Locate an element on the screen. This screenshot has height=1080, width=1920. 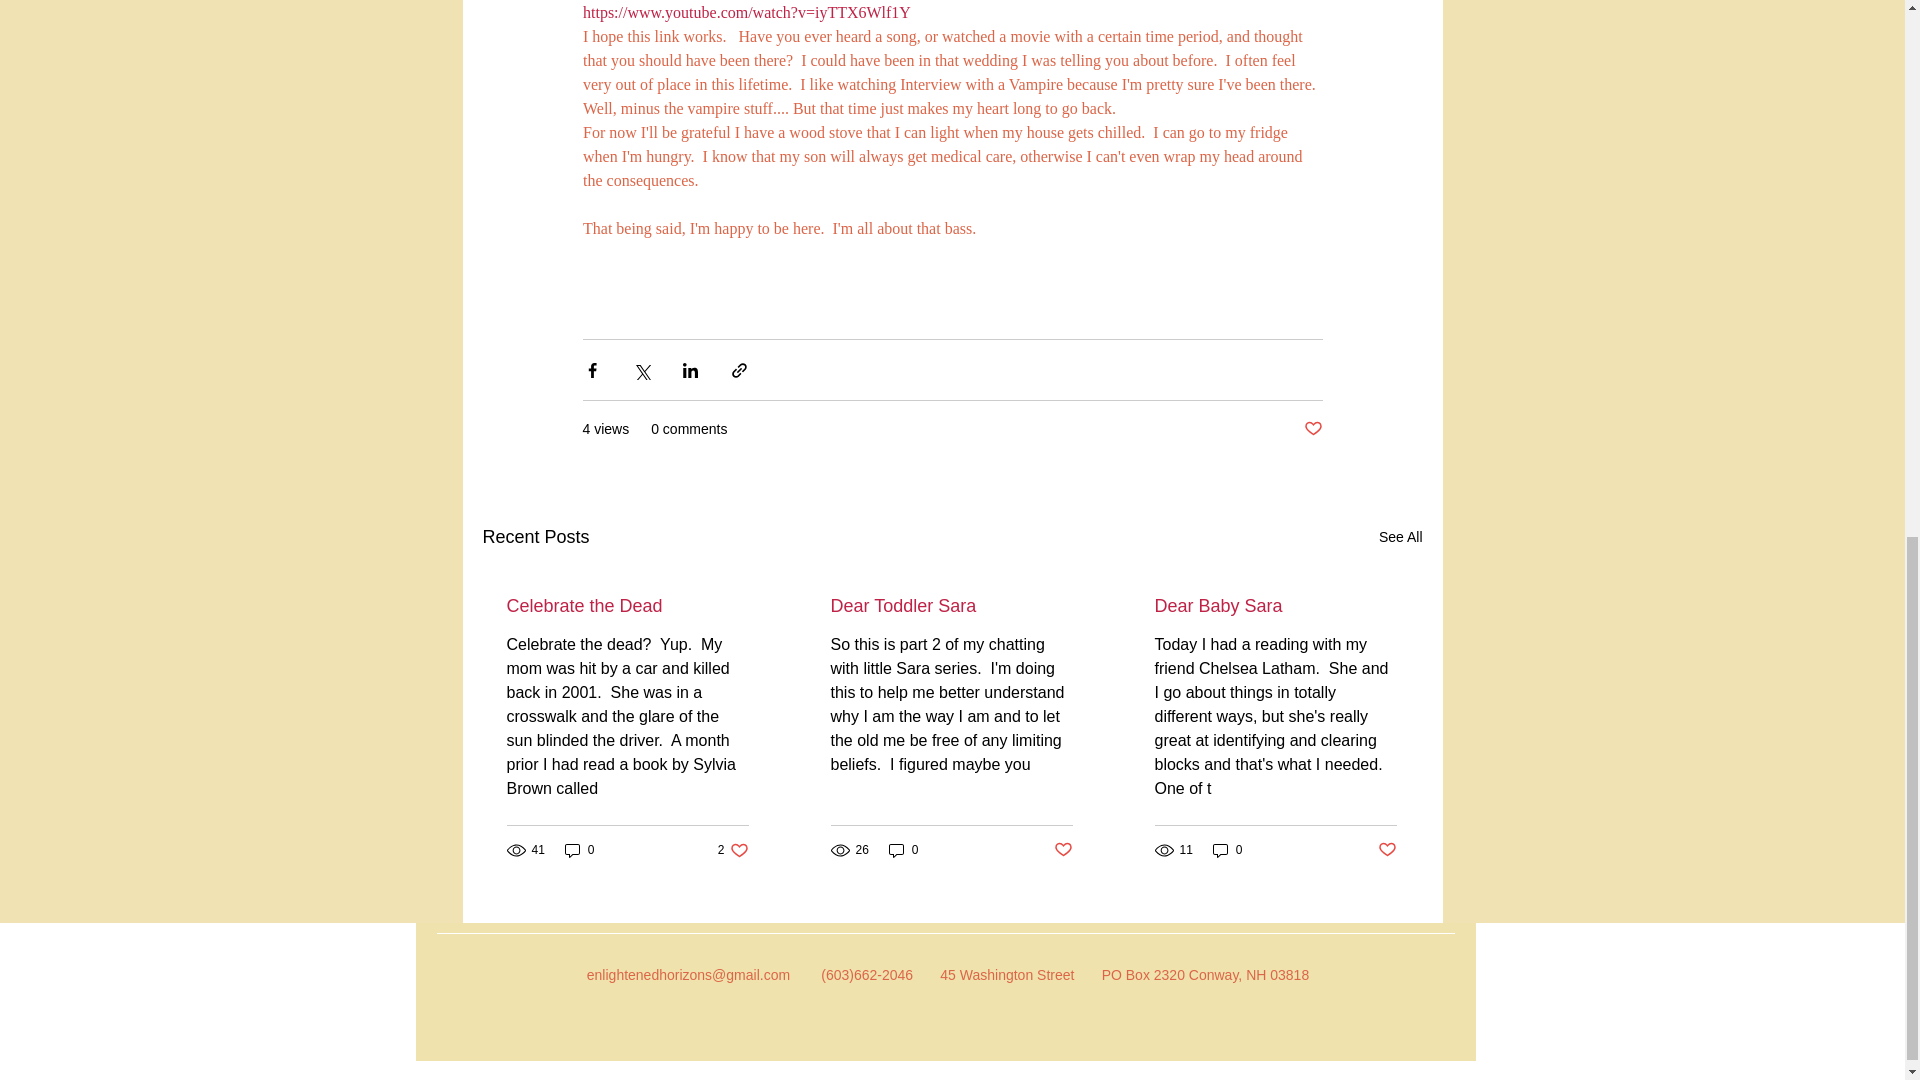
Post not marked as liked is located at coordinates (1064, 850).